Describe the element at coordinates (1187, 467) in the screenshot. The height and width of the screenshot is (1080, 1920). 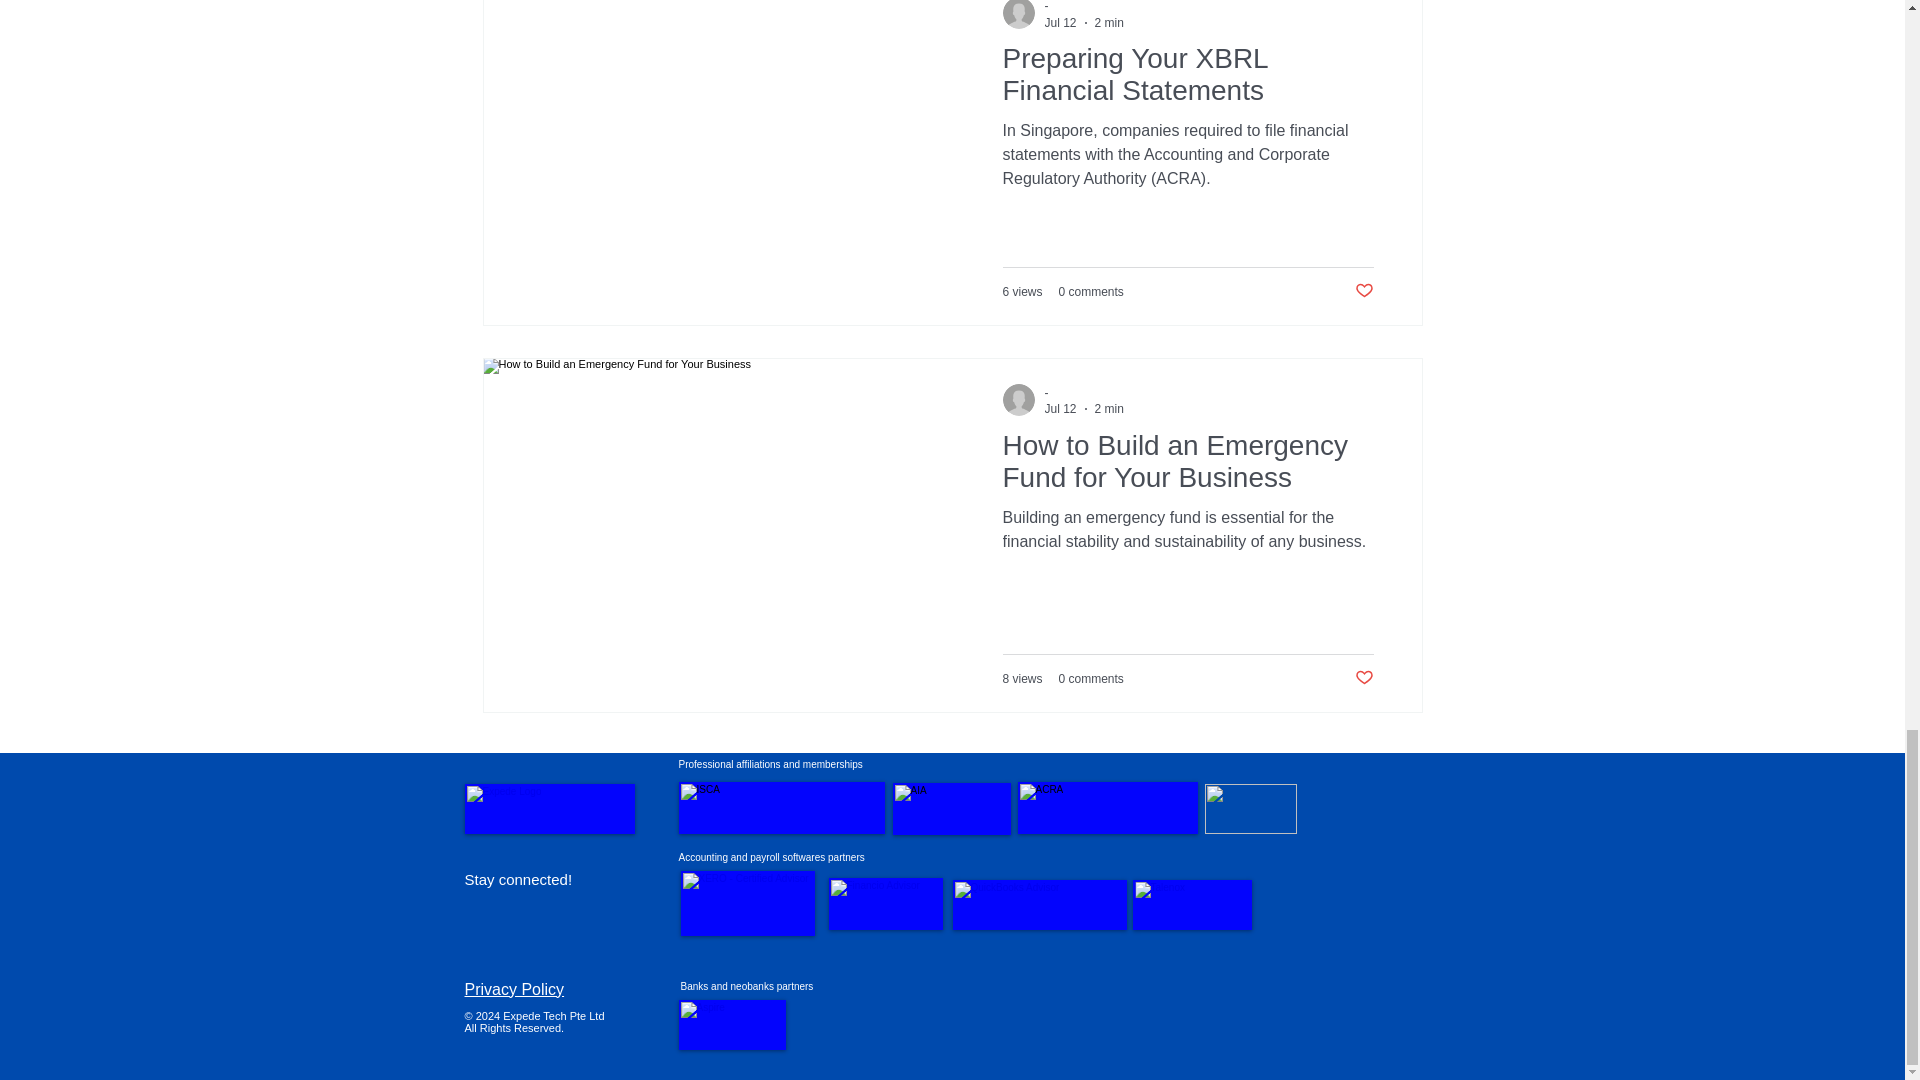
I see `How to Build an Emergency Fund for Your Business` at that location.